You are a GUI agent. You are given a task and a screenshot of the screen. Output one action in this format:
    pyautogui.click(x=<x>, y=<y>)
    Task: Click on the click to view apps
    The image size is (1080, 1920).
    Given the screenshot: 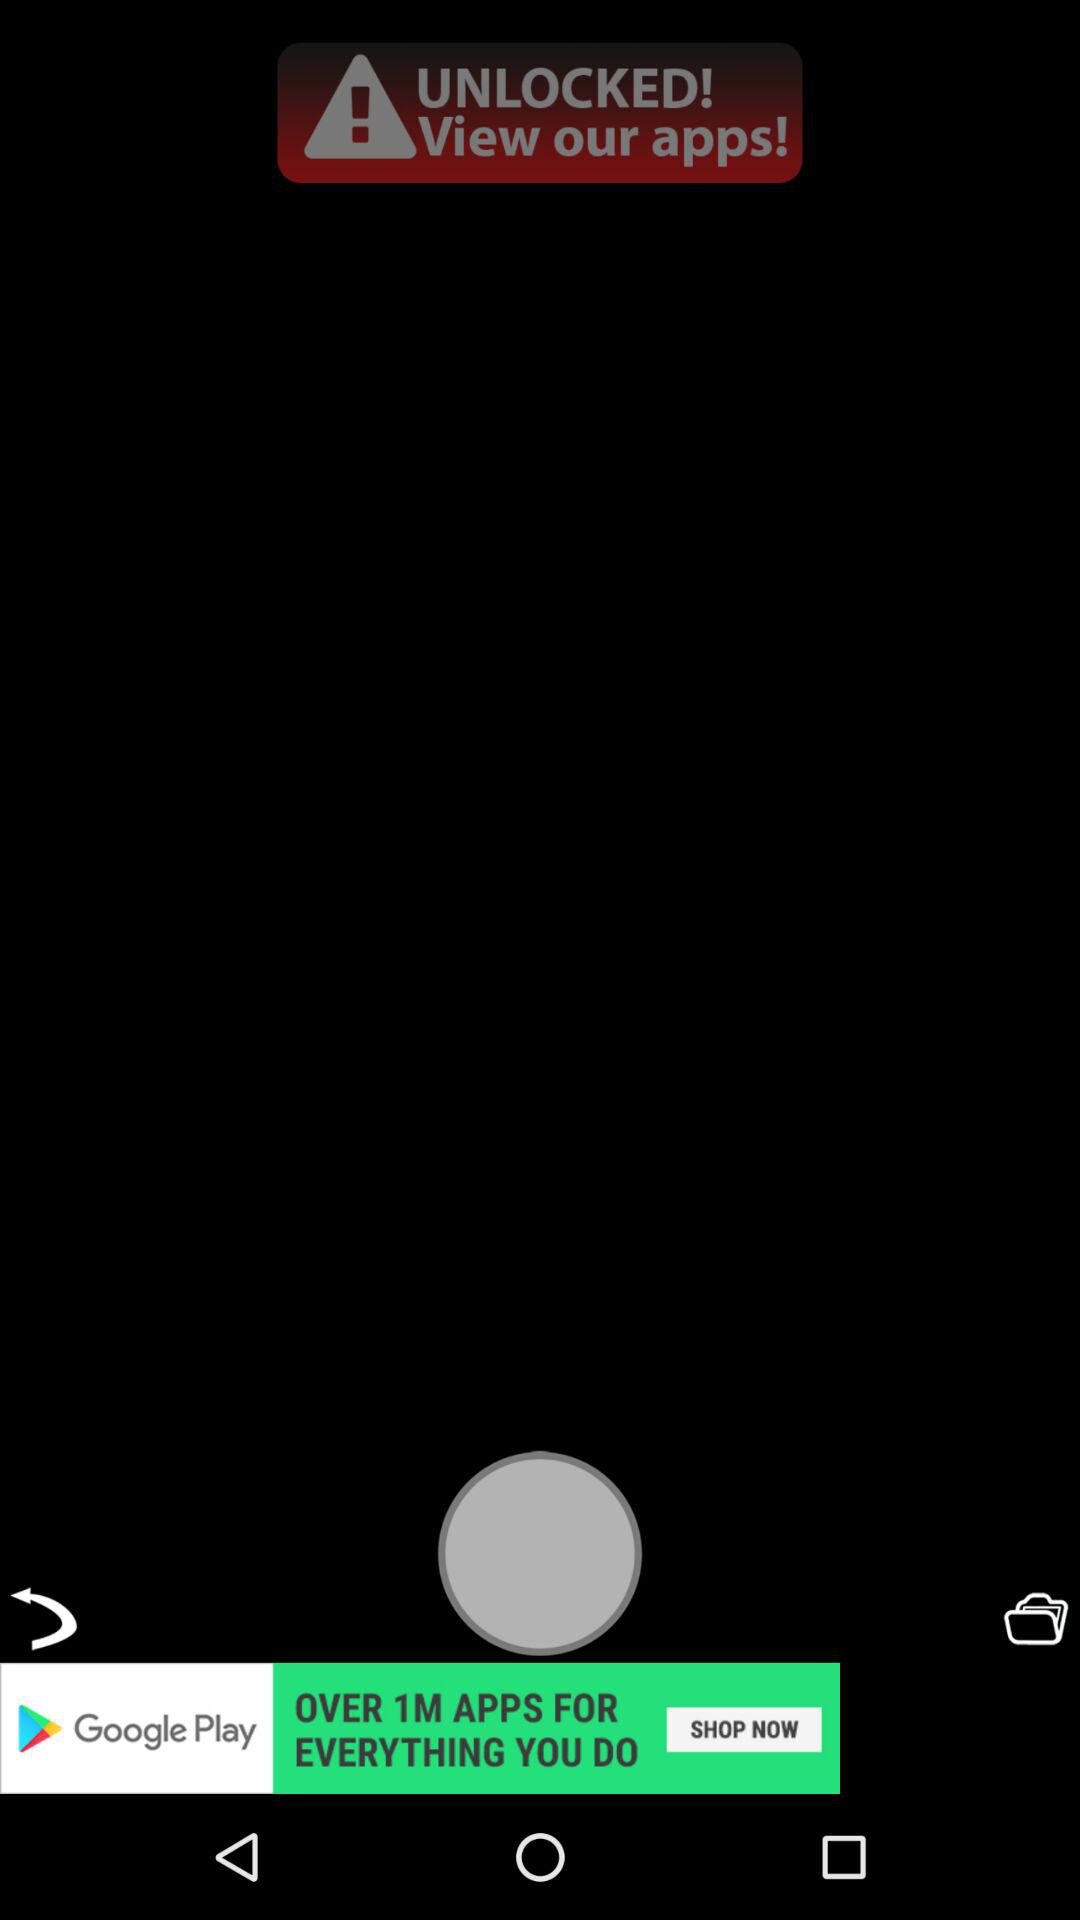 What is the action you would take?
    pyautogui.click(x=540, y=112)
    